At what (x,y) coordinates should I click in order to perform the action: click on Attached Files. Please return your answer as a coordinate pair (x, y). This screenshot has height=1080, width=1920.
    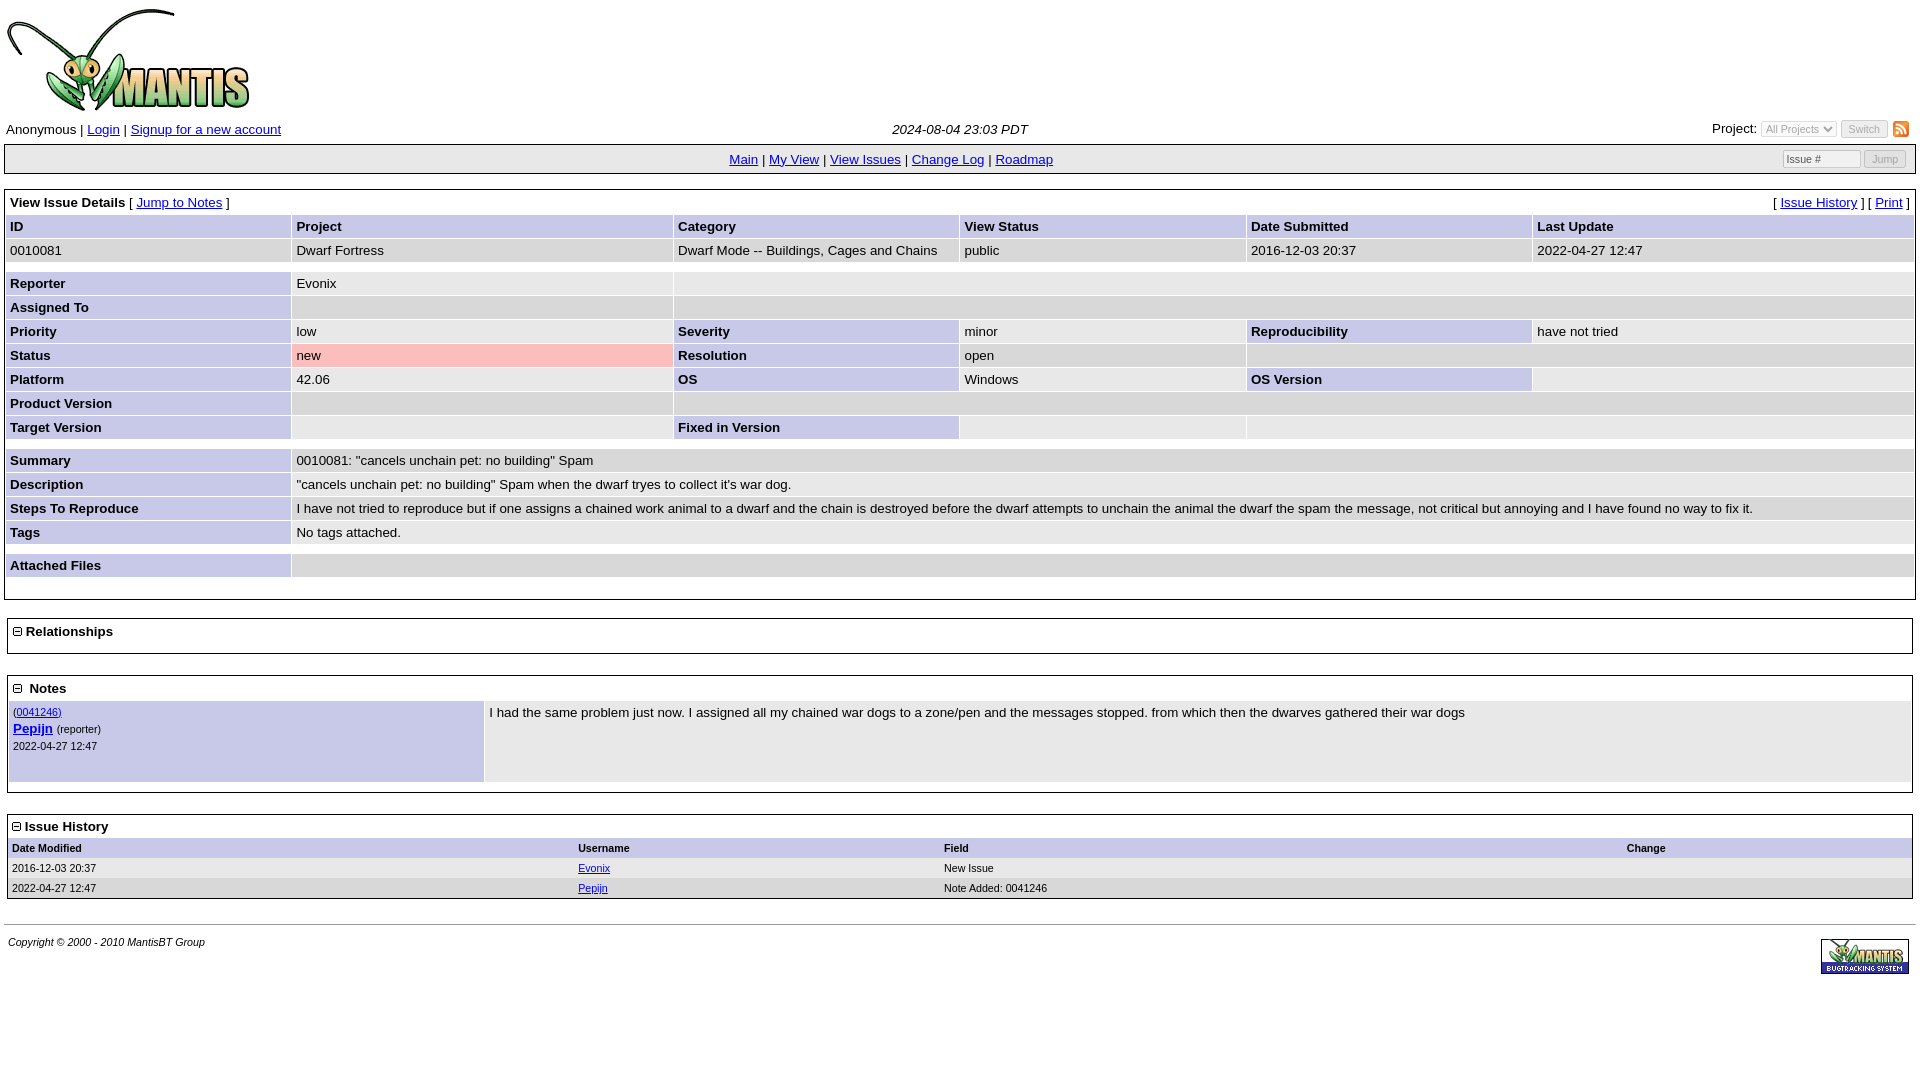
    Looking at the image, I should click on (55, 566).